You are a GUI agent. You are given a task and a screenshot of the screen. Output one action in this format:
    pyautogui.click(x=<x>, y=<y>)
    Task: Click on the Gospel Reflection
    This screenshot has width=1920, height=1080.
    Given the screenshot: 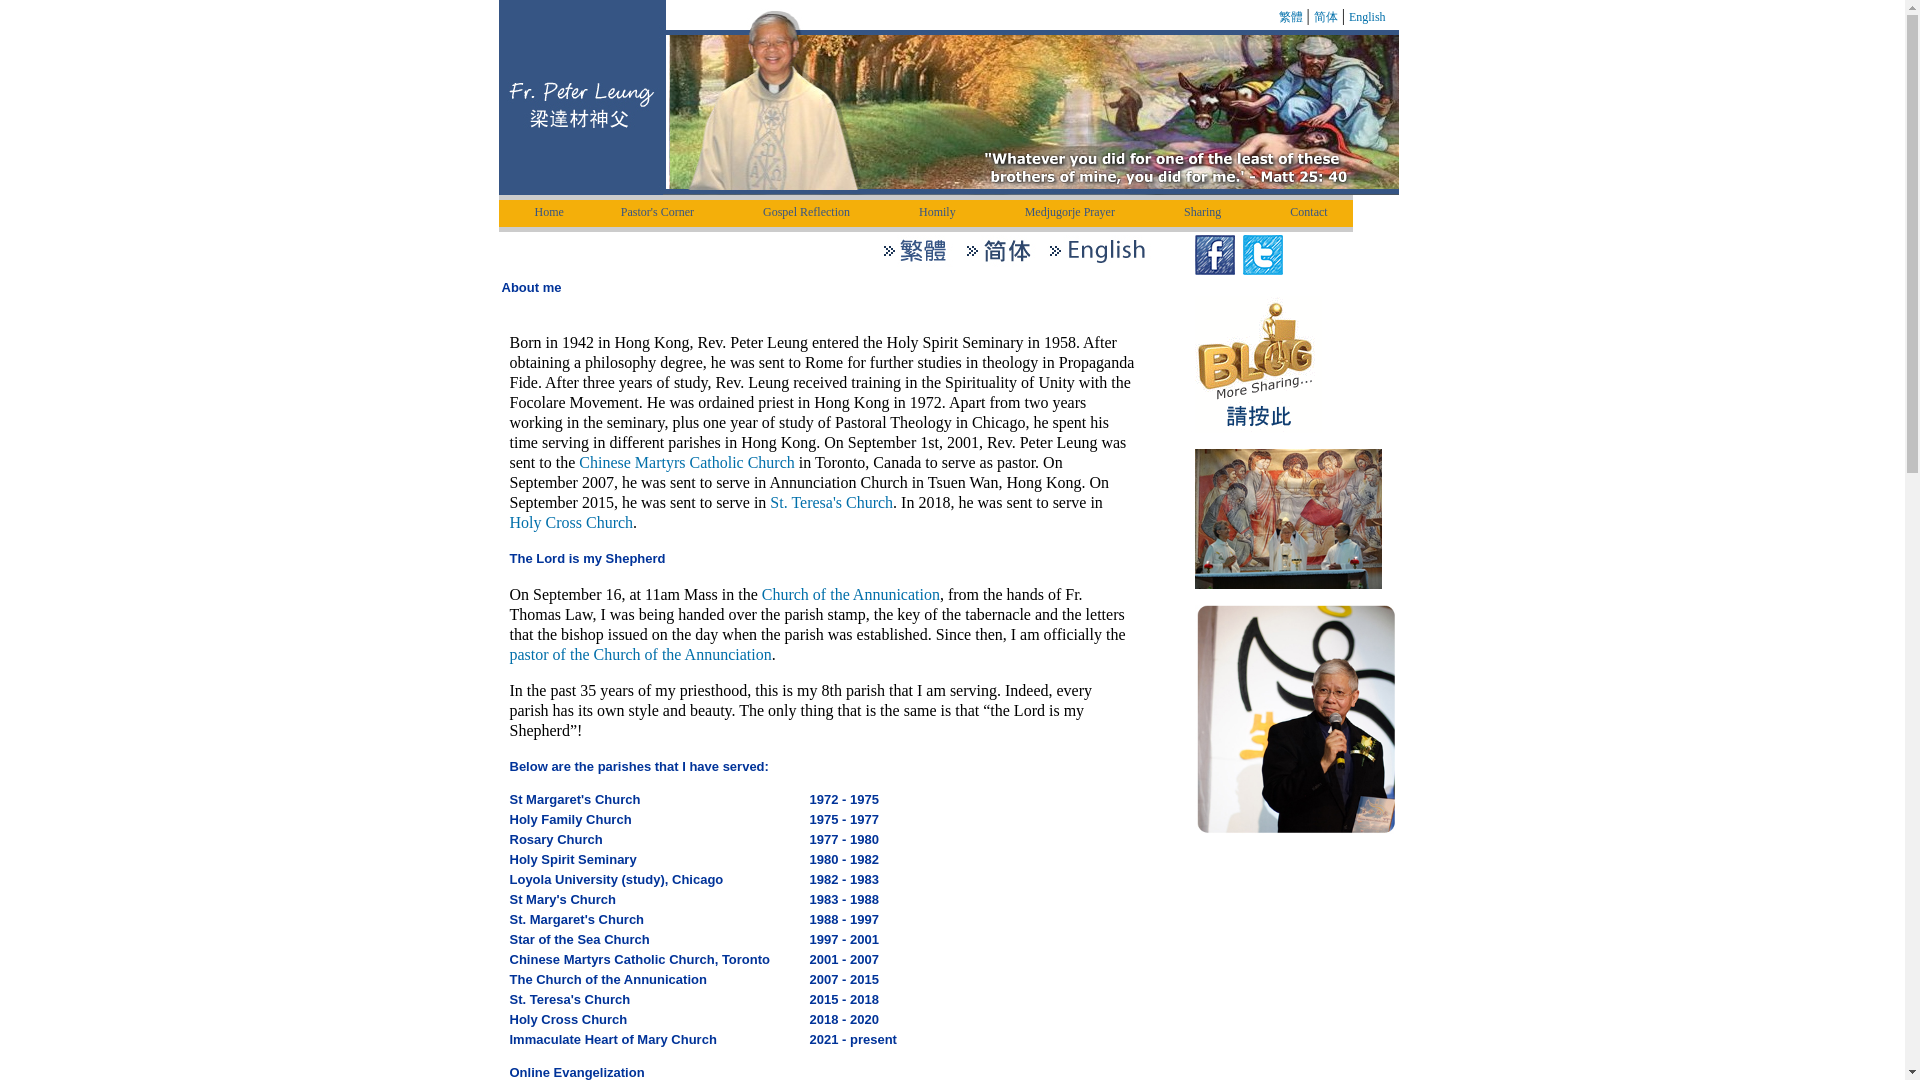 What is the action you would take?
    pyautogui.click(x=812, y=212)
    